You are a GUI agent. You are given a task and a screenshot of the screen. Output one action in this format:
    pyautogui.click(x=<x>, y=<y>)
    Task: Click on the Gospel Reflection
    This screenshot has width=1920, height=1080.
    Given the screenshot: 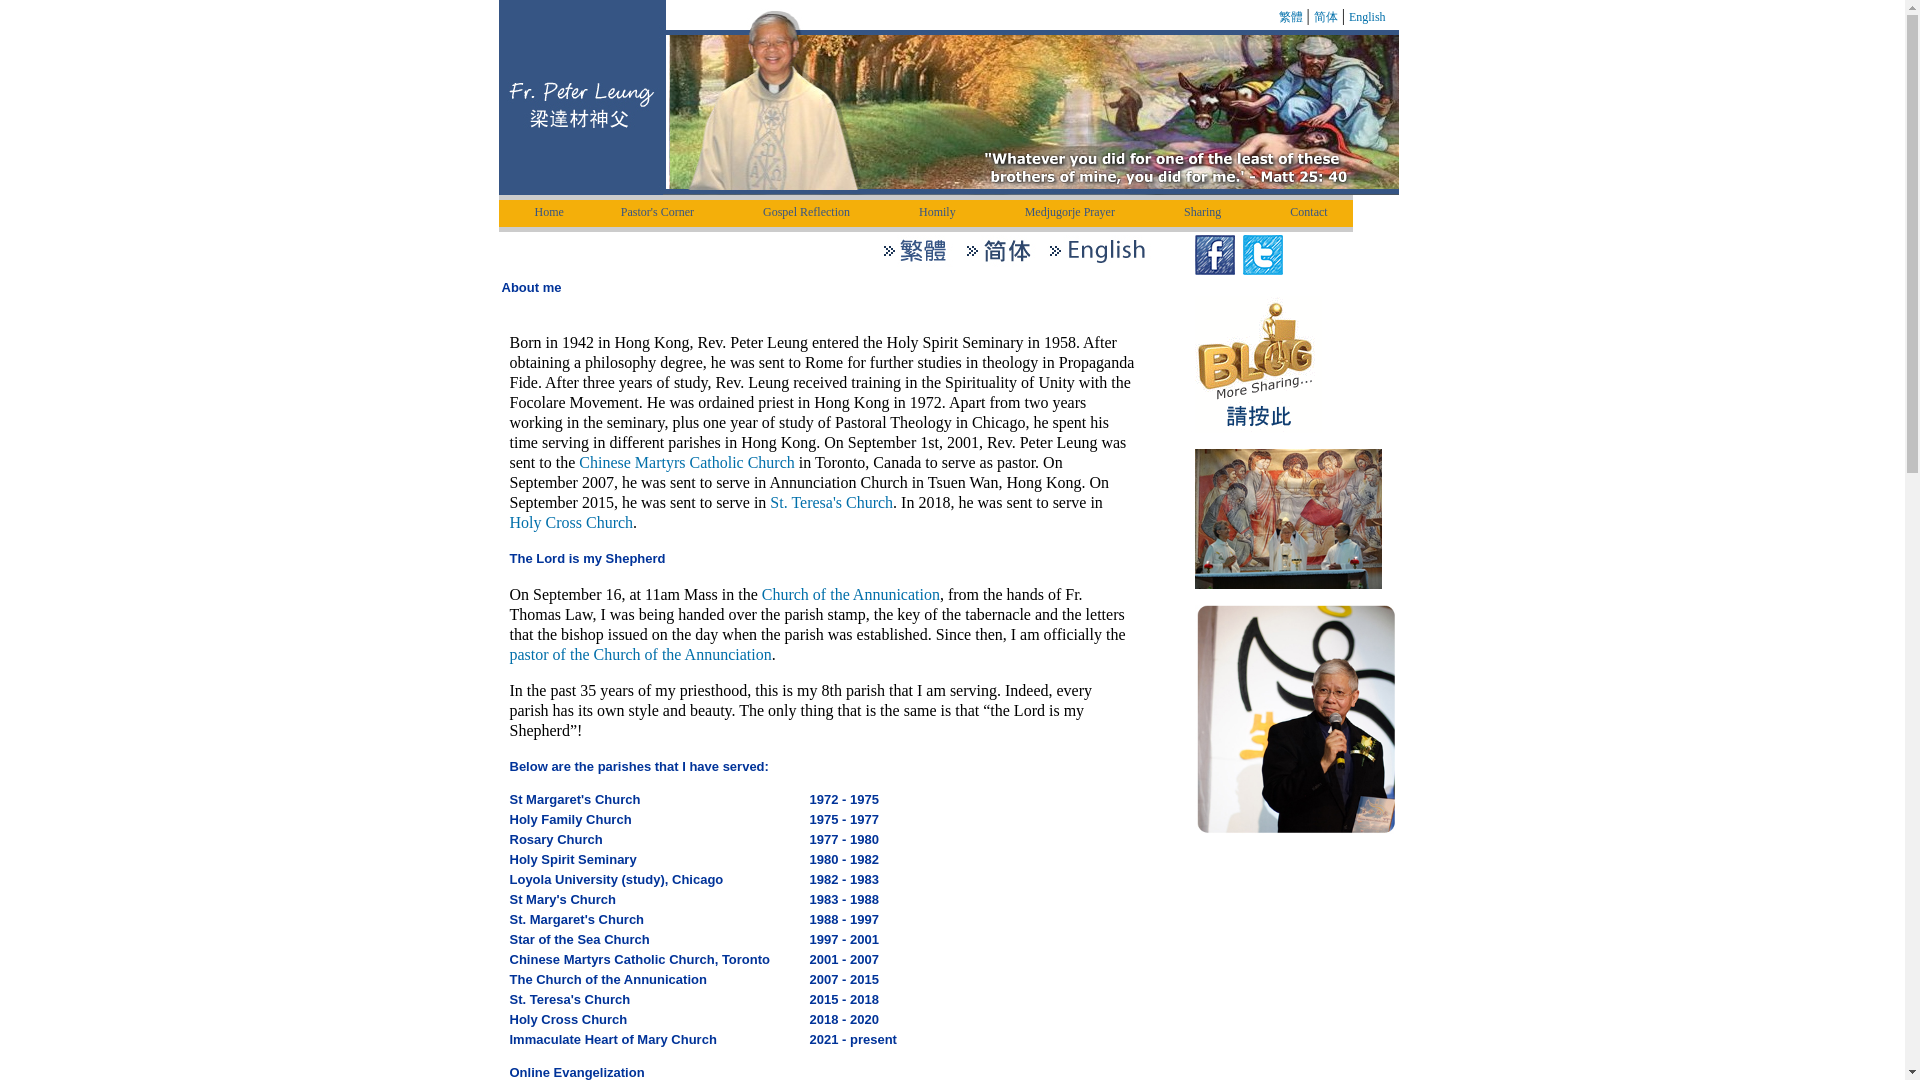 What is the action you would take?
    pyautogui.click(x=812, y=212)
    